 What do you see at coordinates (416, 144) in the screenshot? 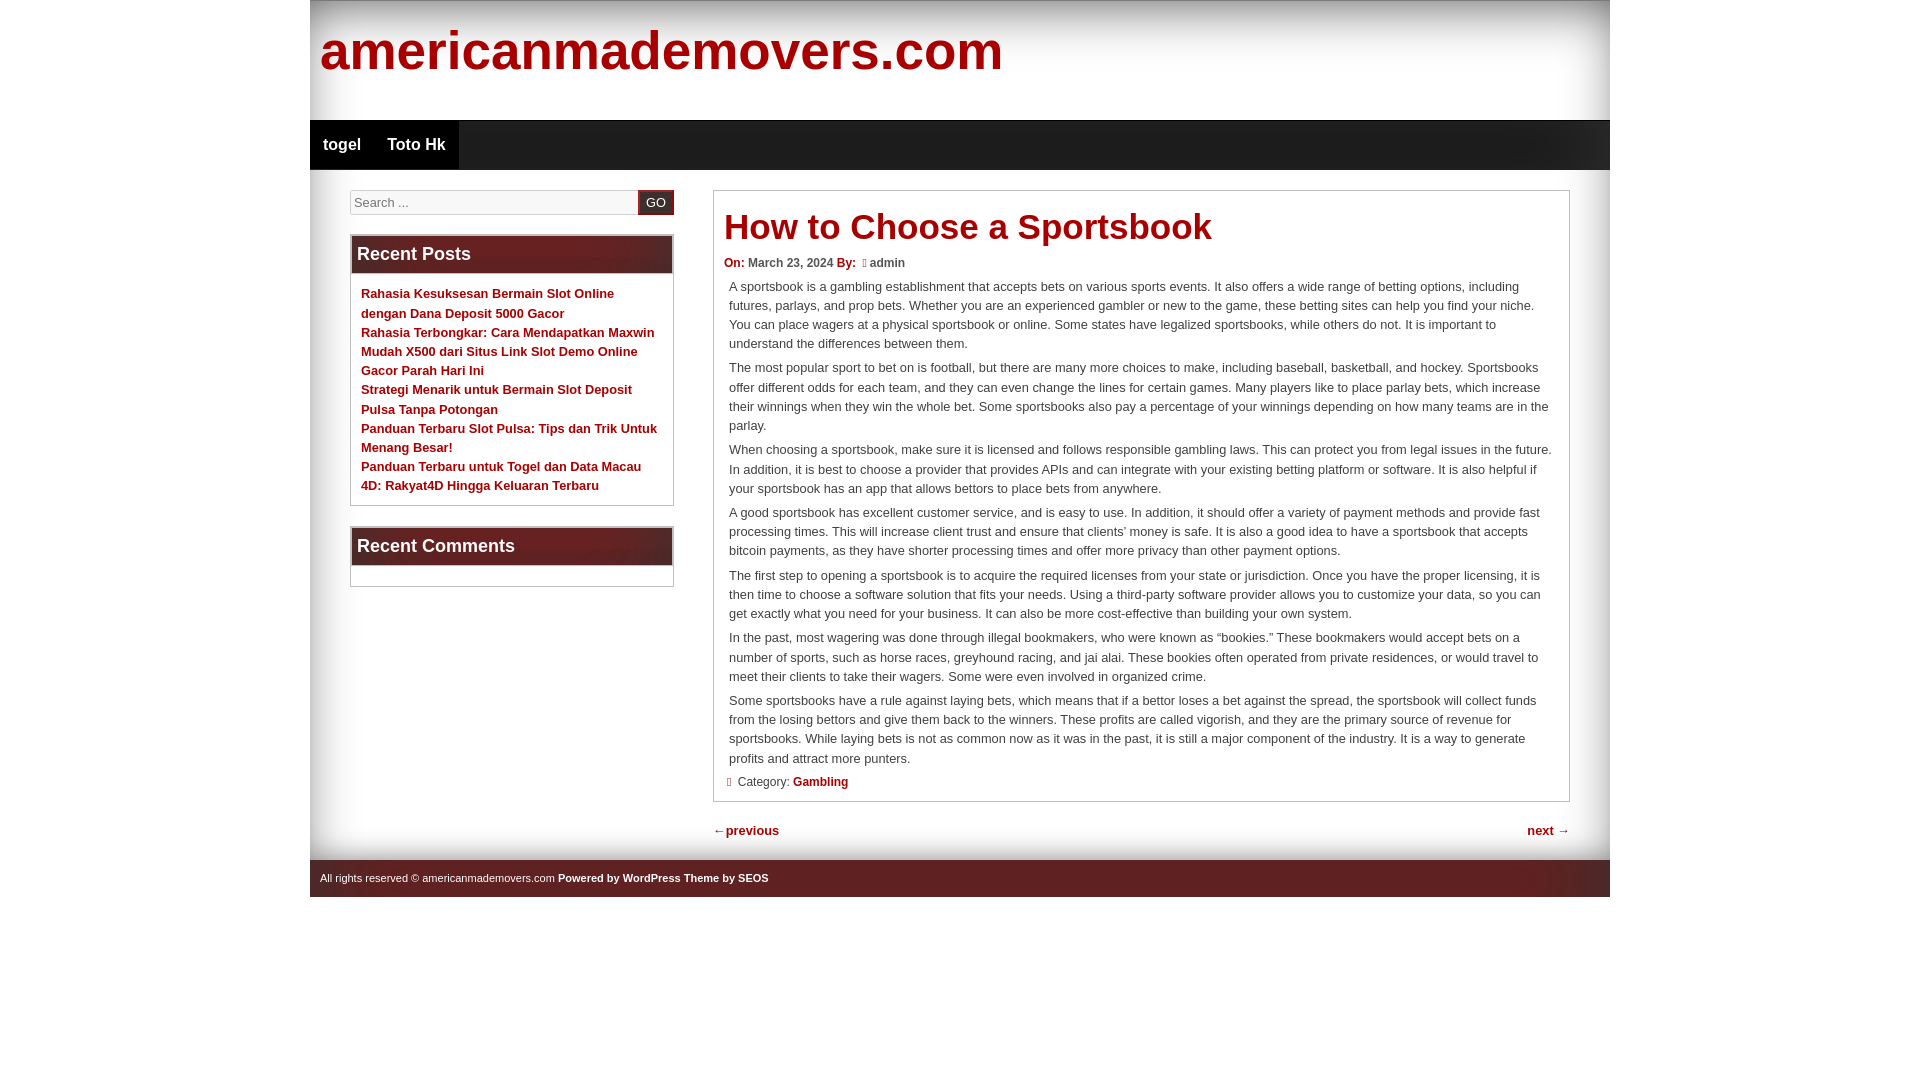
I see `Toto Hk` at bounding box center [416, 144].